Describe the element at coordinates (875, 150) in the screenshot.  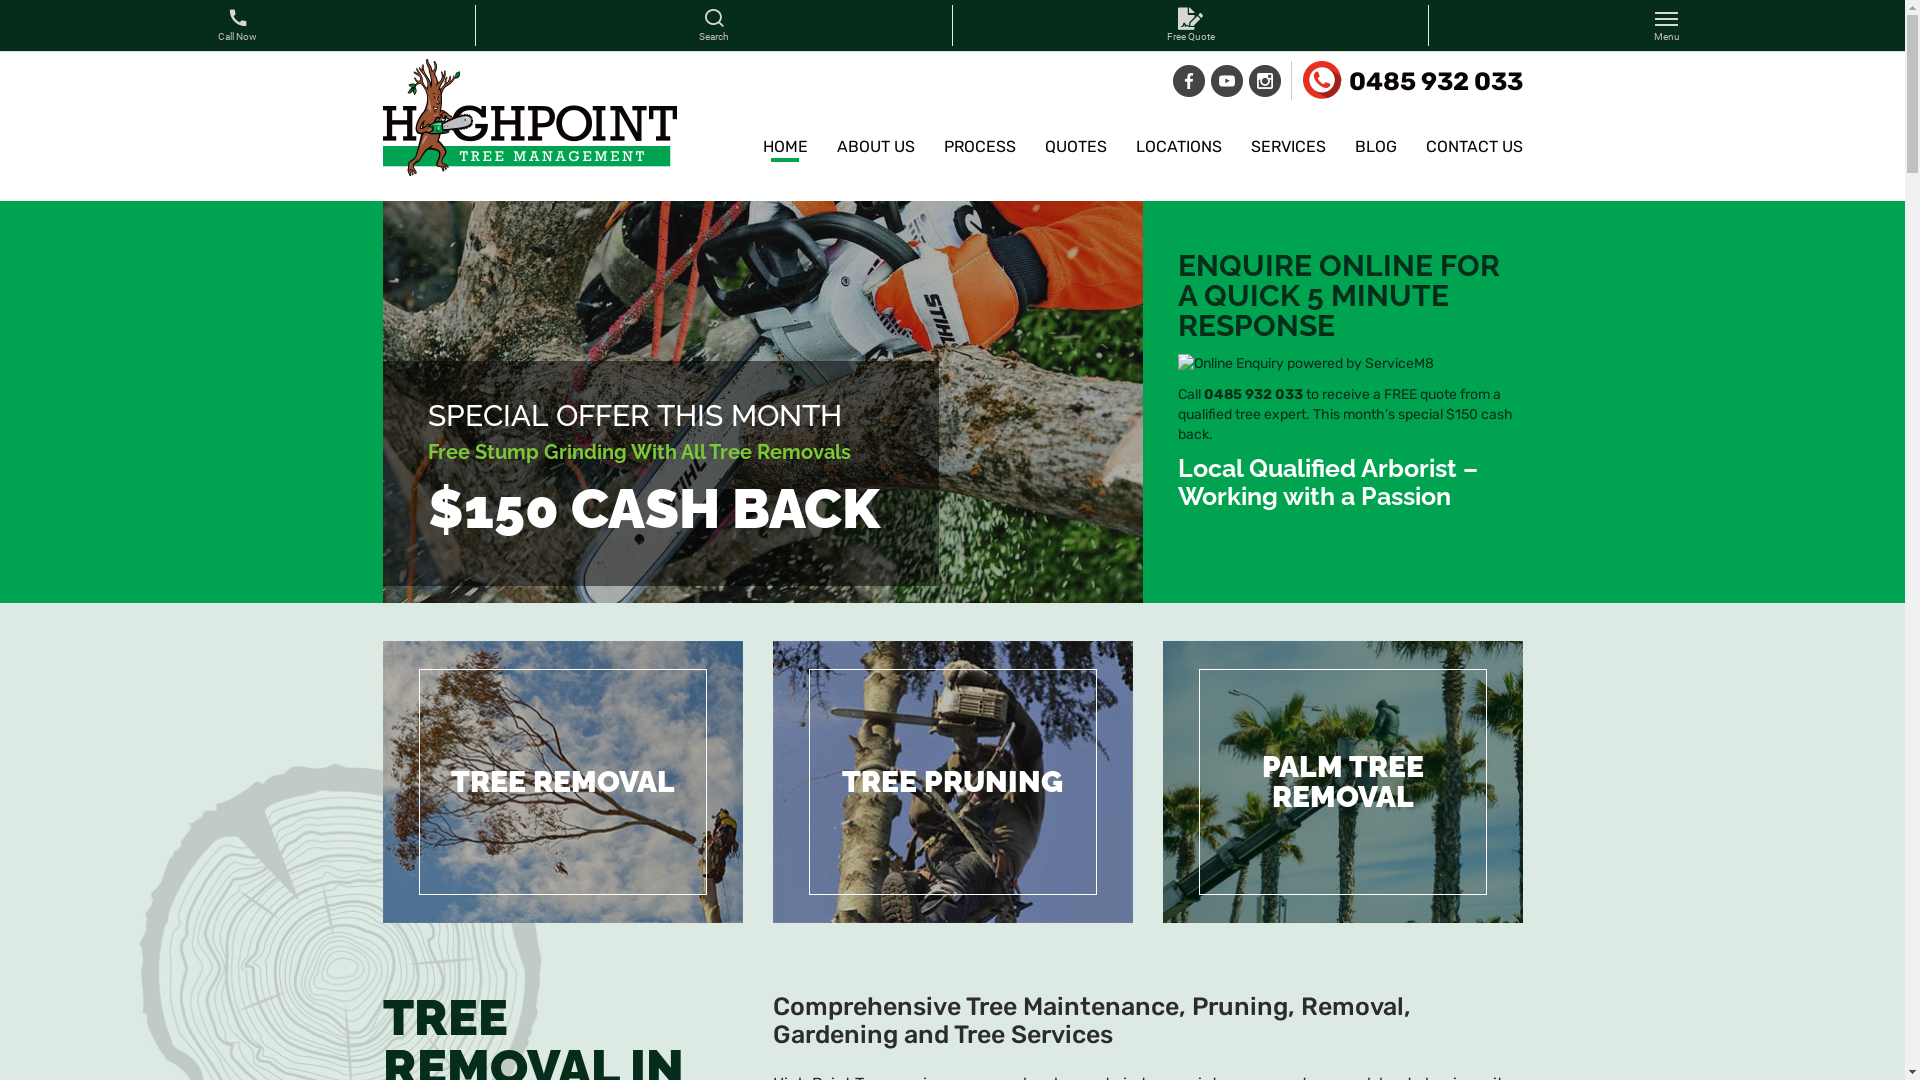
I see `ABOUT US` at that location.